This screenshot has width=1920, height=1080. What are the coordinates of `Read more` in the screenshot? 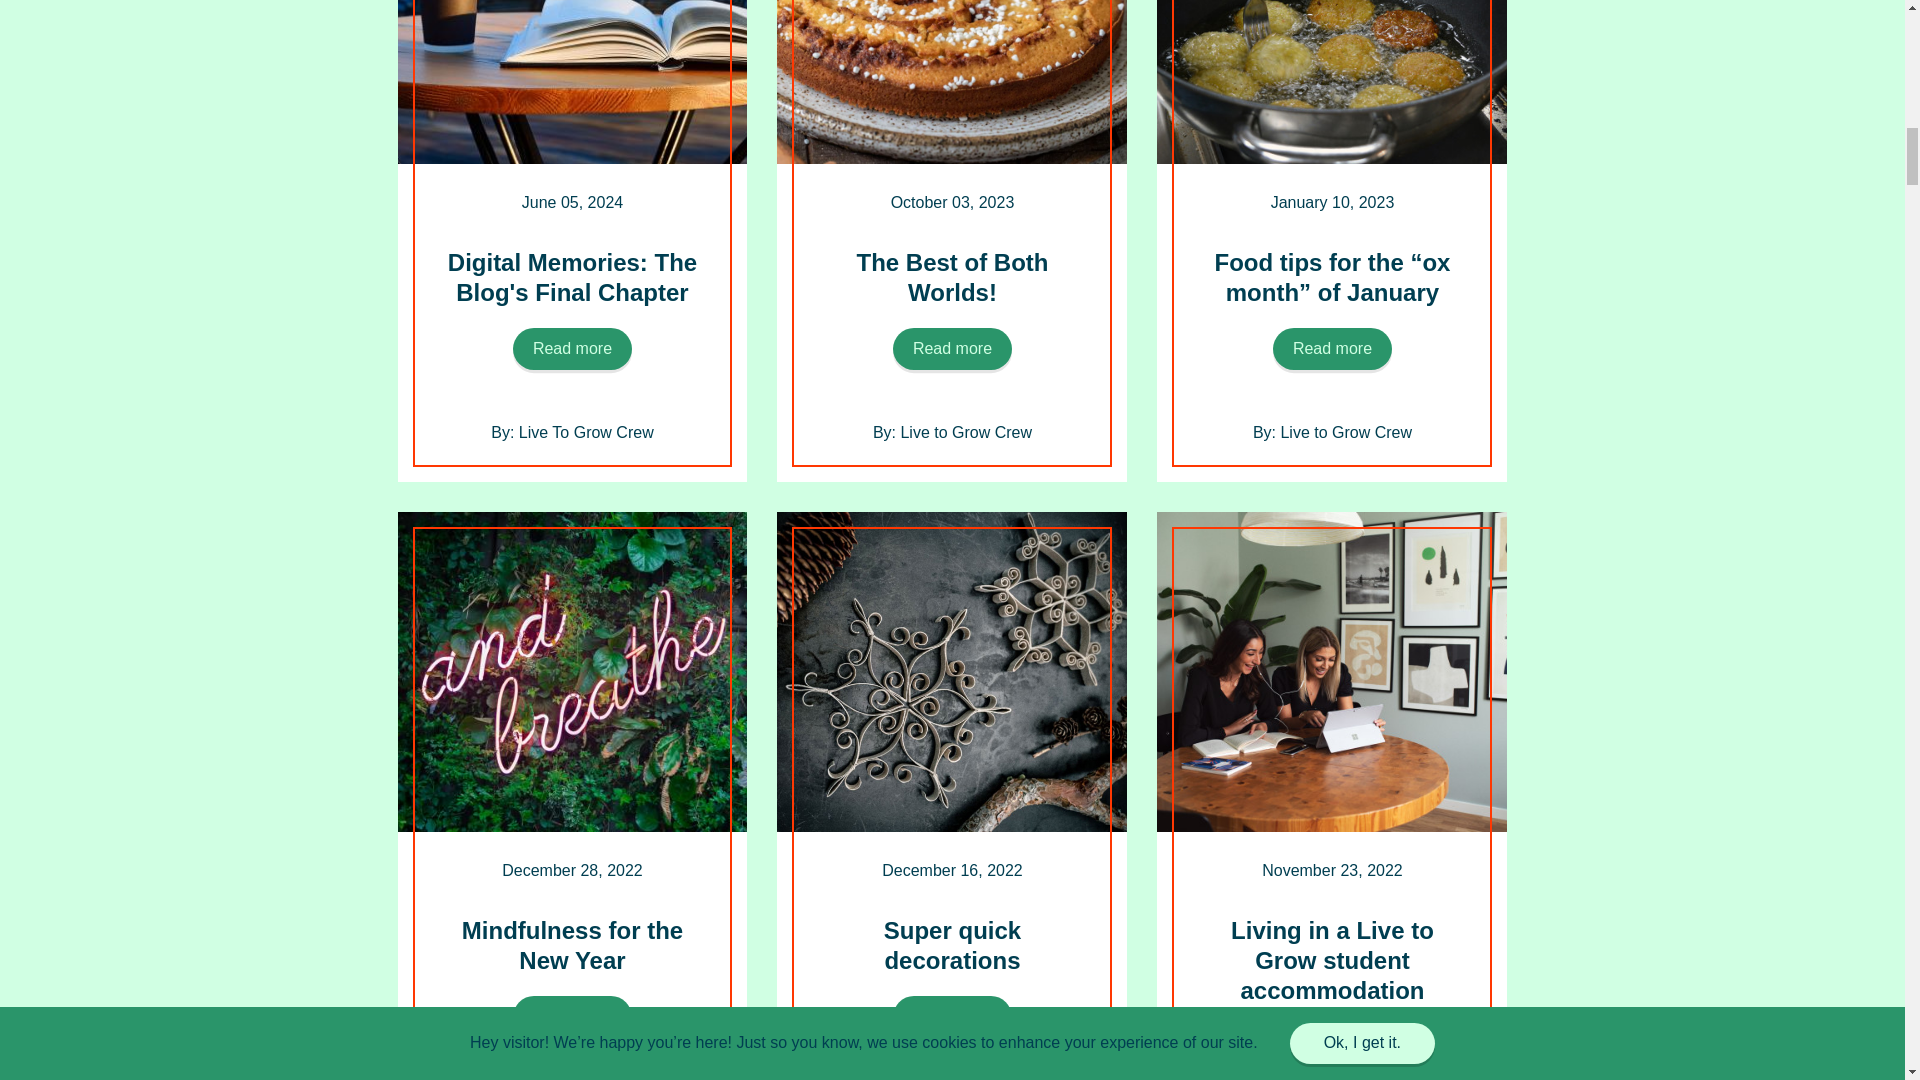 It's located at (952, 1016).